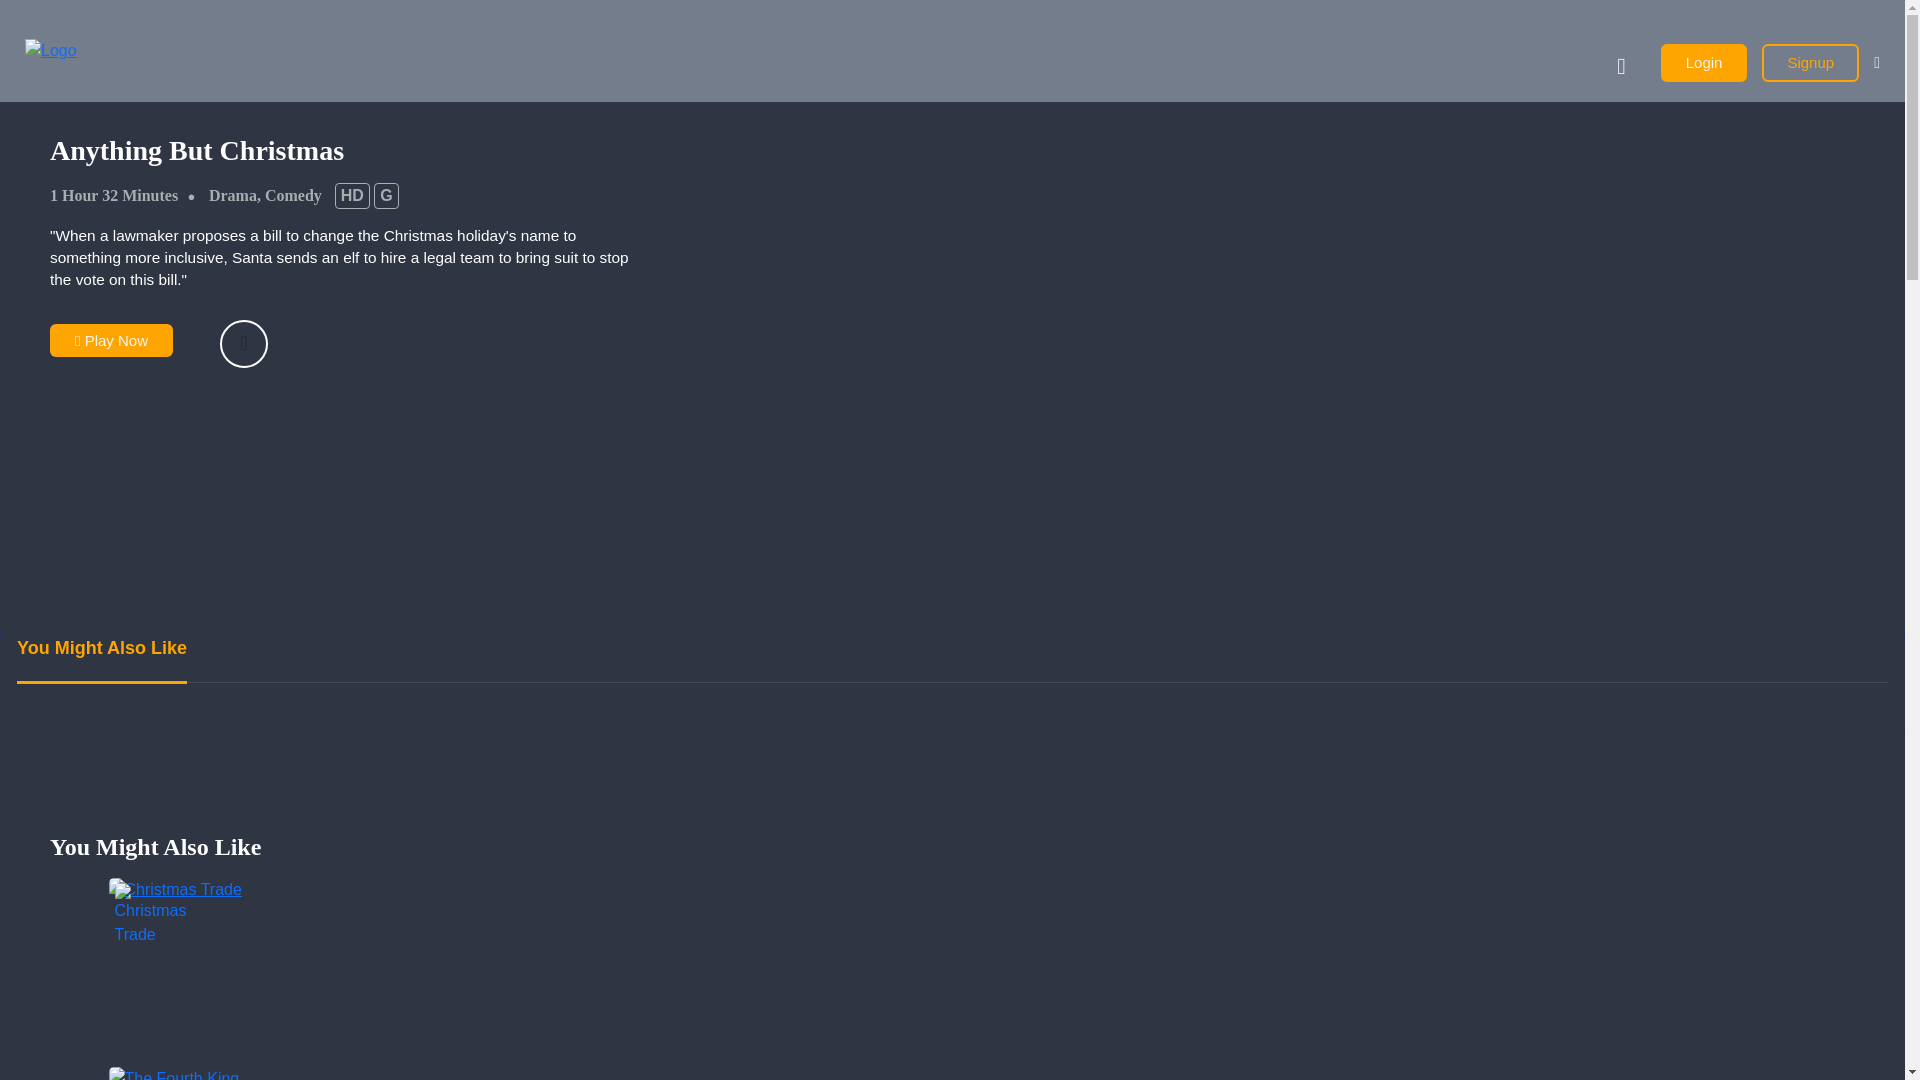 This screenshot has width=1920, height=1080. Describe the element at coordinates (110, 340) in the screenshot. I see `Play Now` at that location.